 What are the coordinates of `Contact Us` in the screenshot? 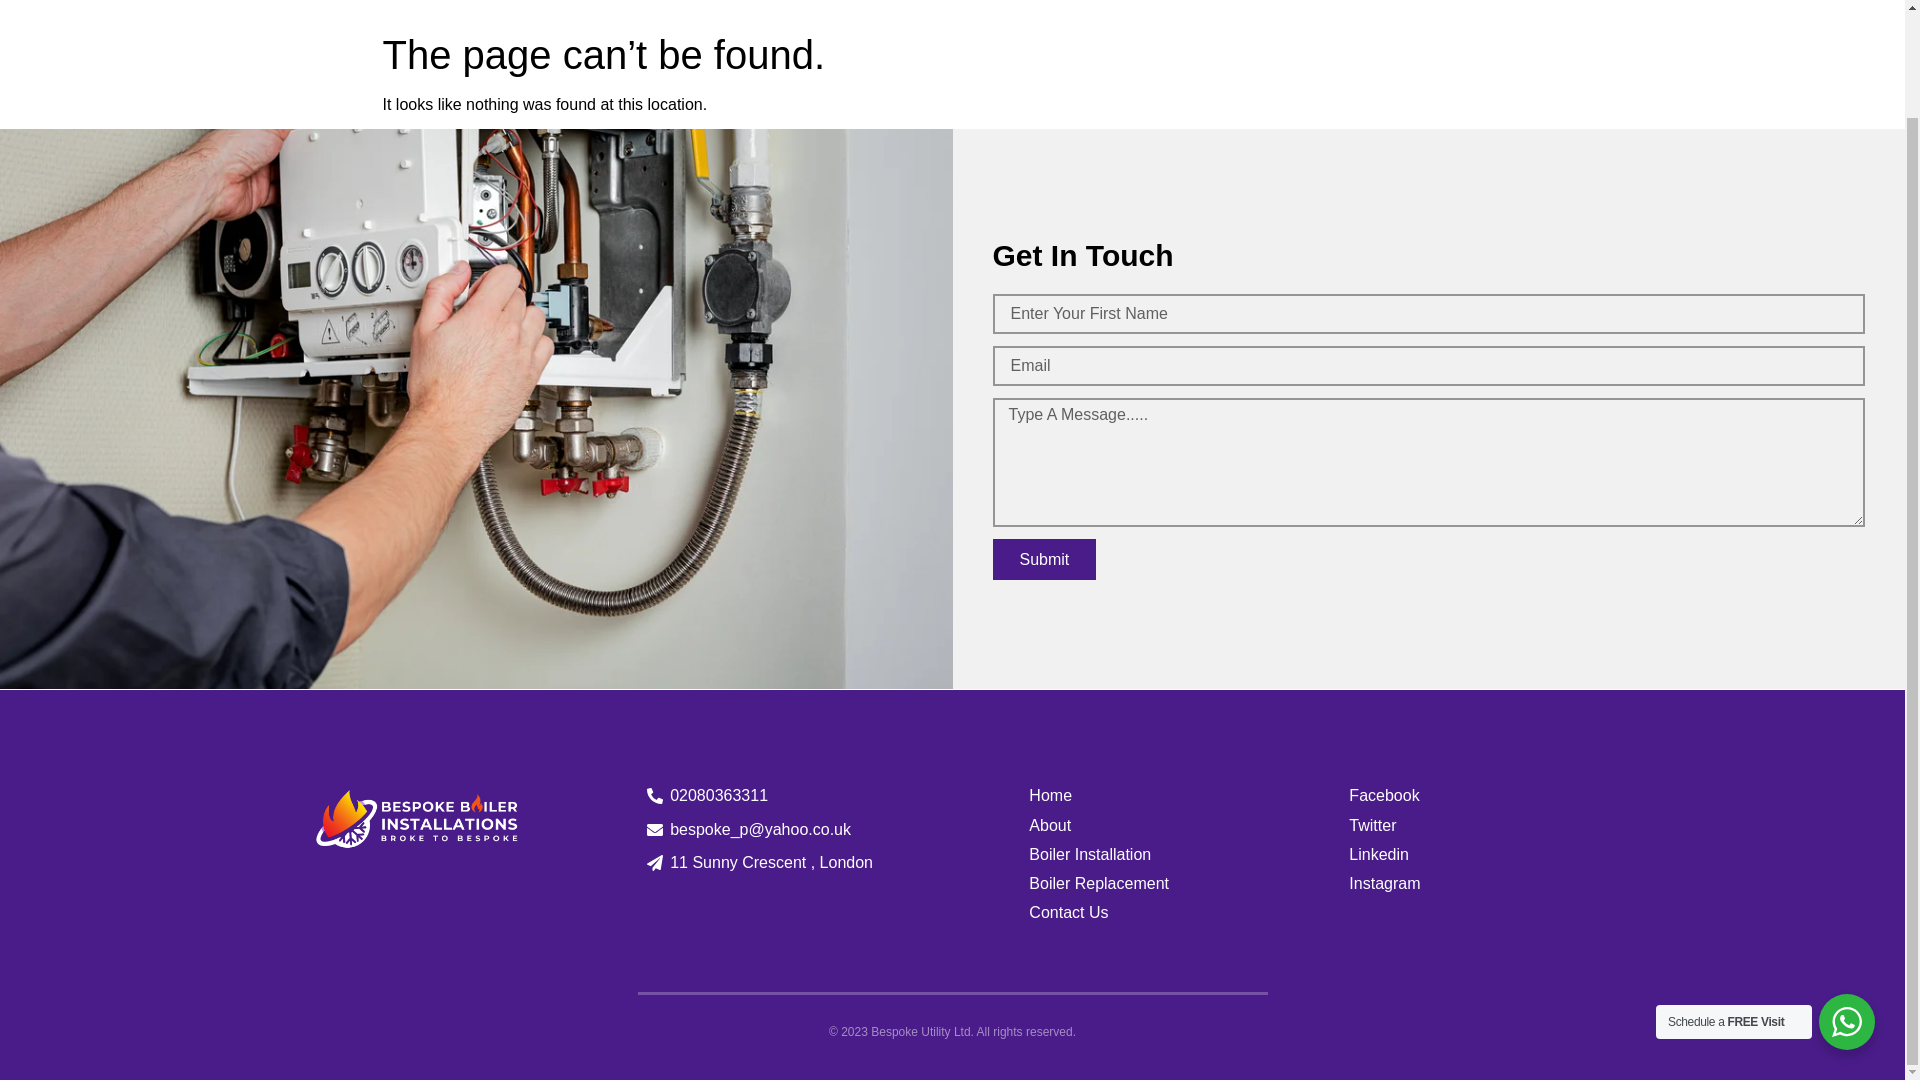 It's located at (1189, 912).